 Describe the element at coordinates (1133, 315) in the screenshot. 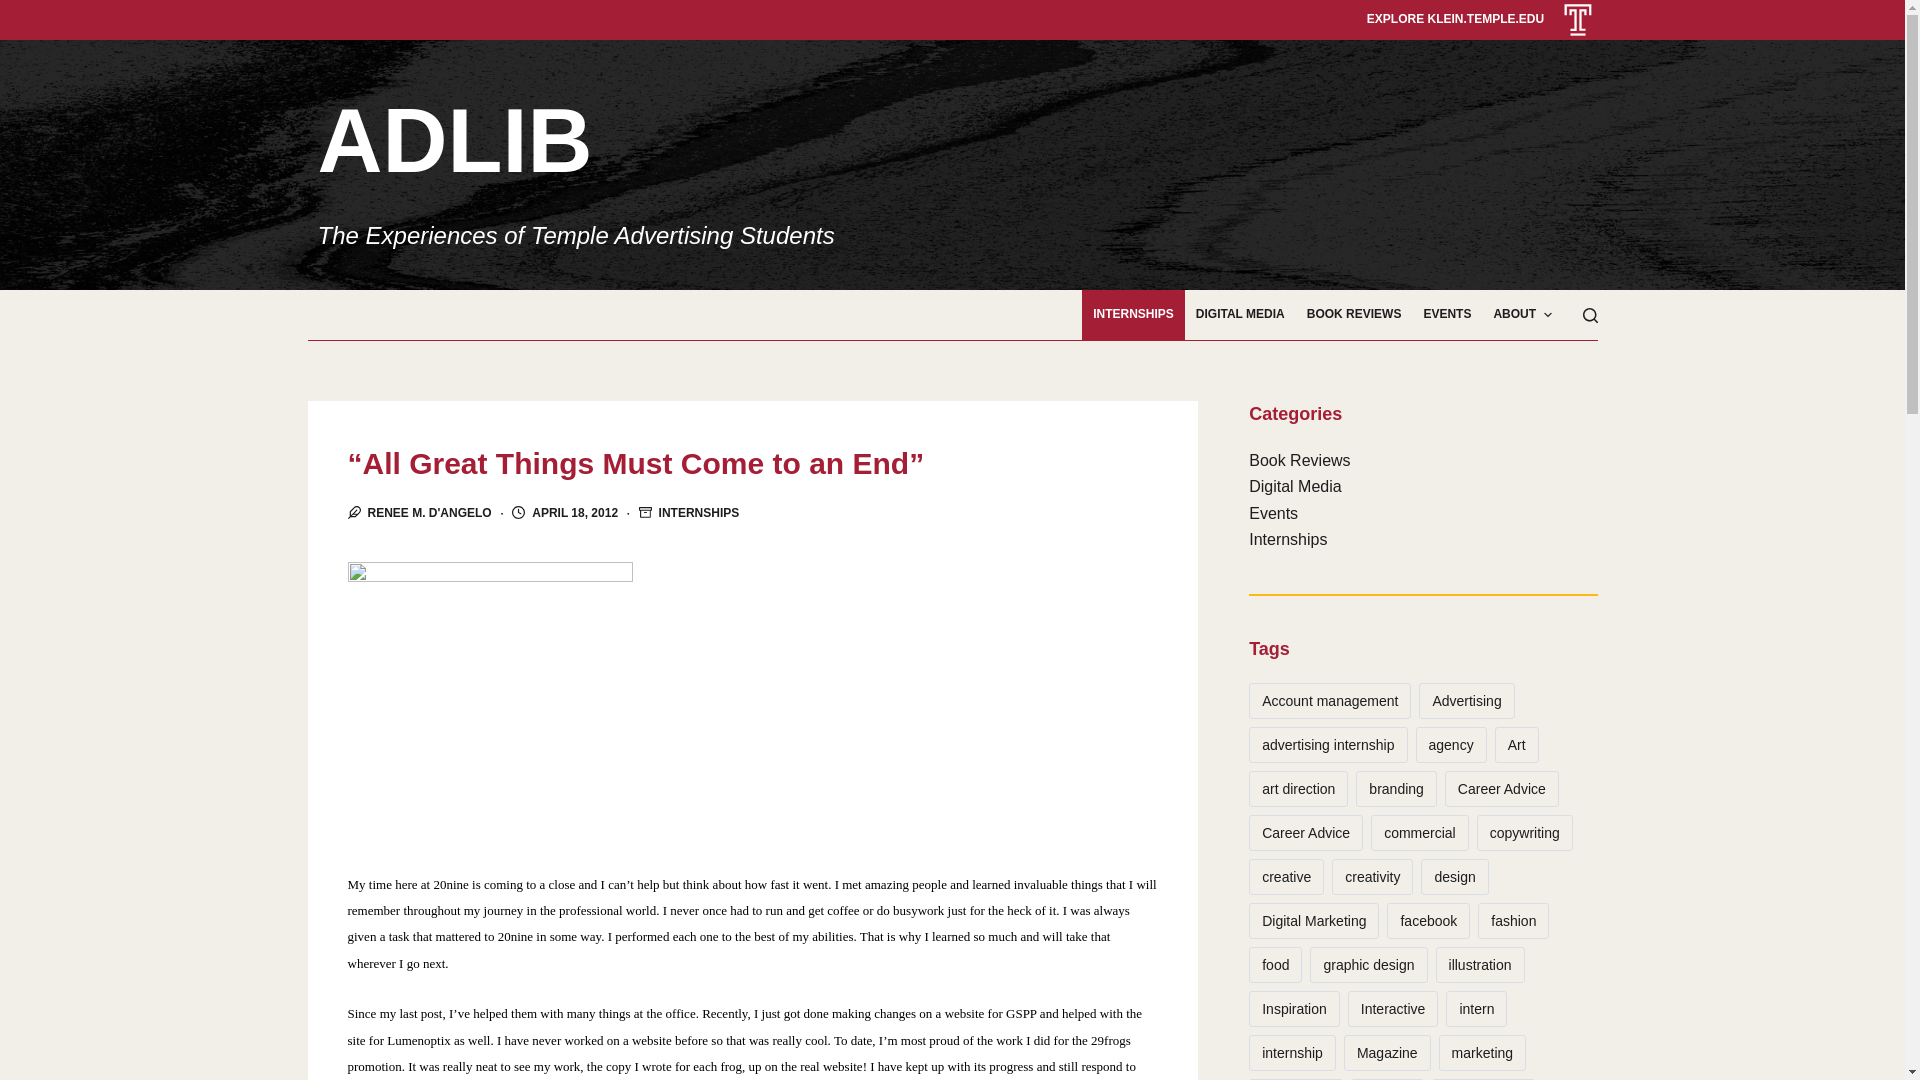

I see `INTERNSHIPS` at that location.